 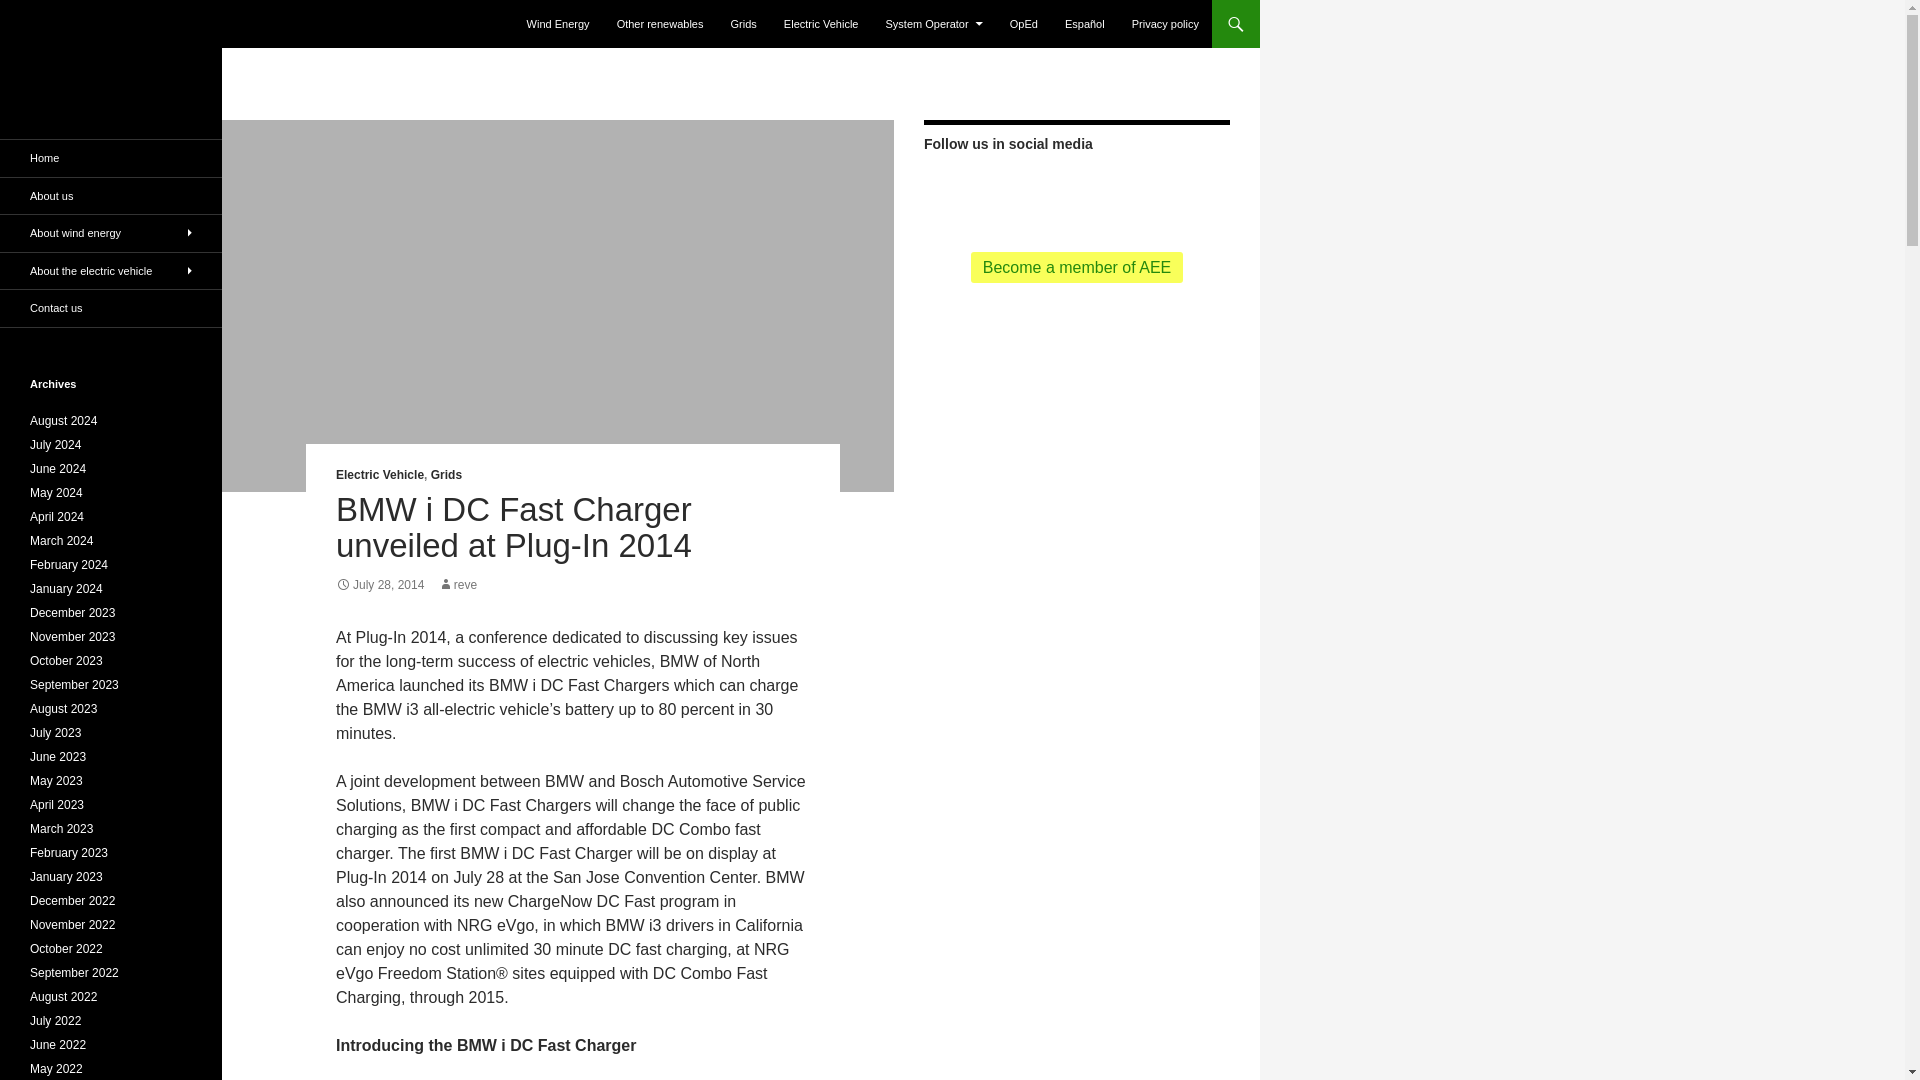 What do you see at coordinates (821, 24) in the screenshot?
I see `Electric Vehicle` at bounding box center [821, 24].